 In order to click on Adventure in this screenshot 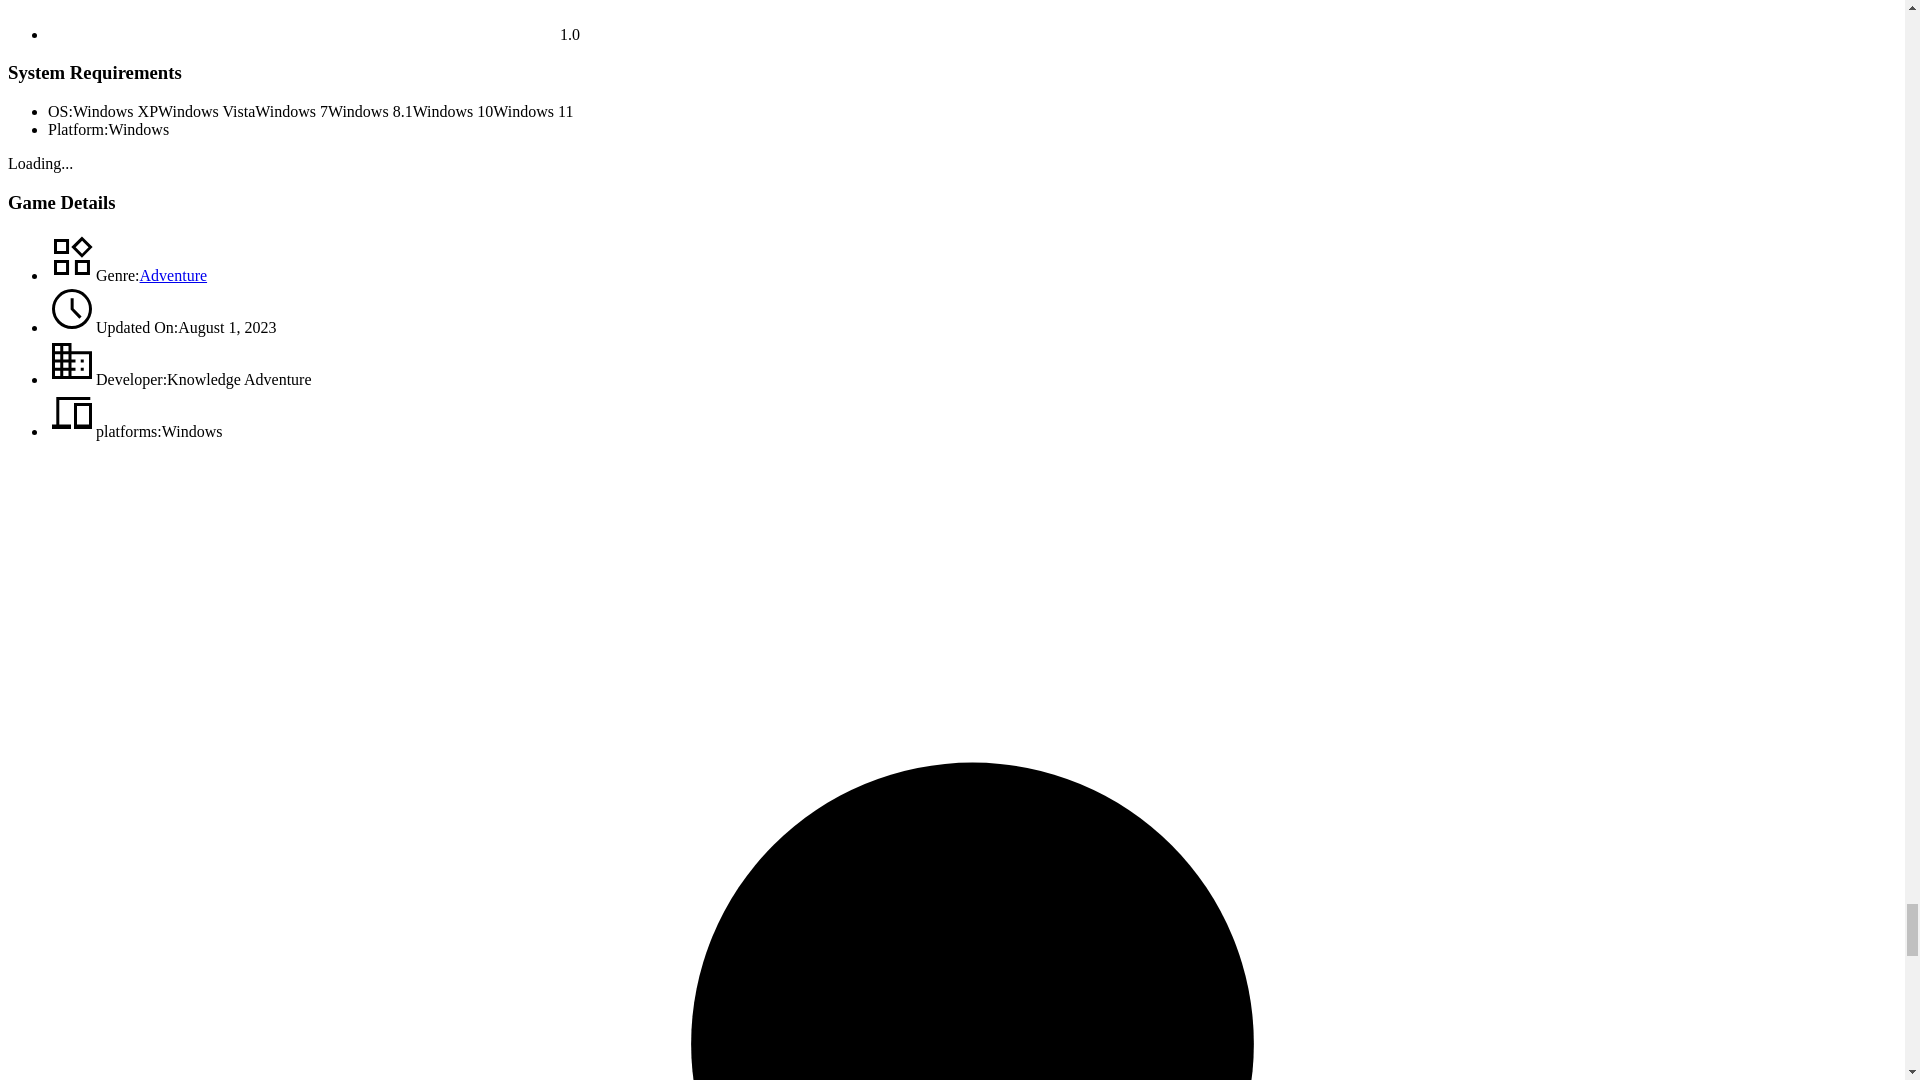, I will do `click(174, 275)`.